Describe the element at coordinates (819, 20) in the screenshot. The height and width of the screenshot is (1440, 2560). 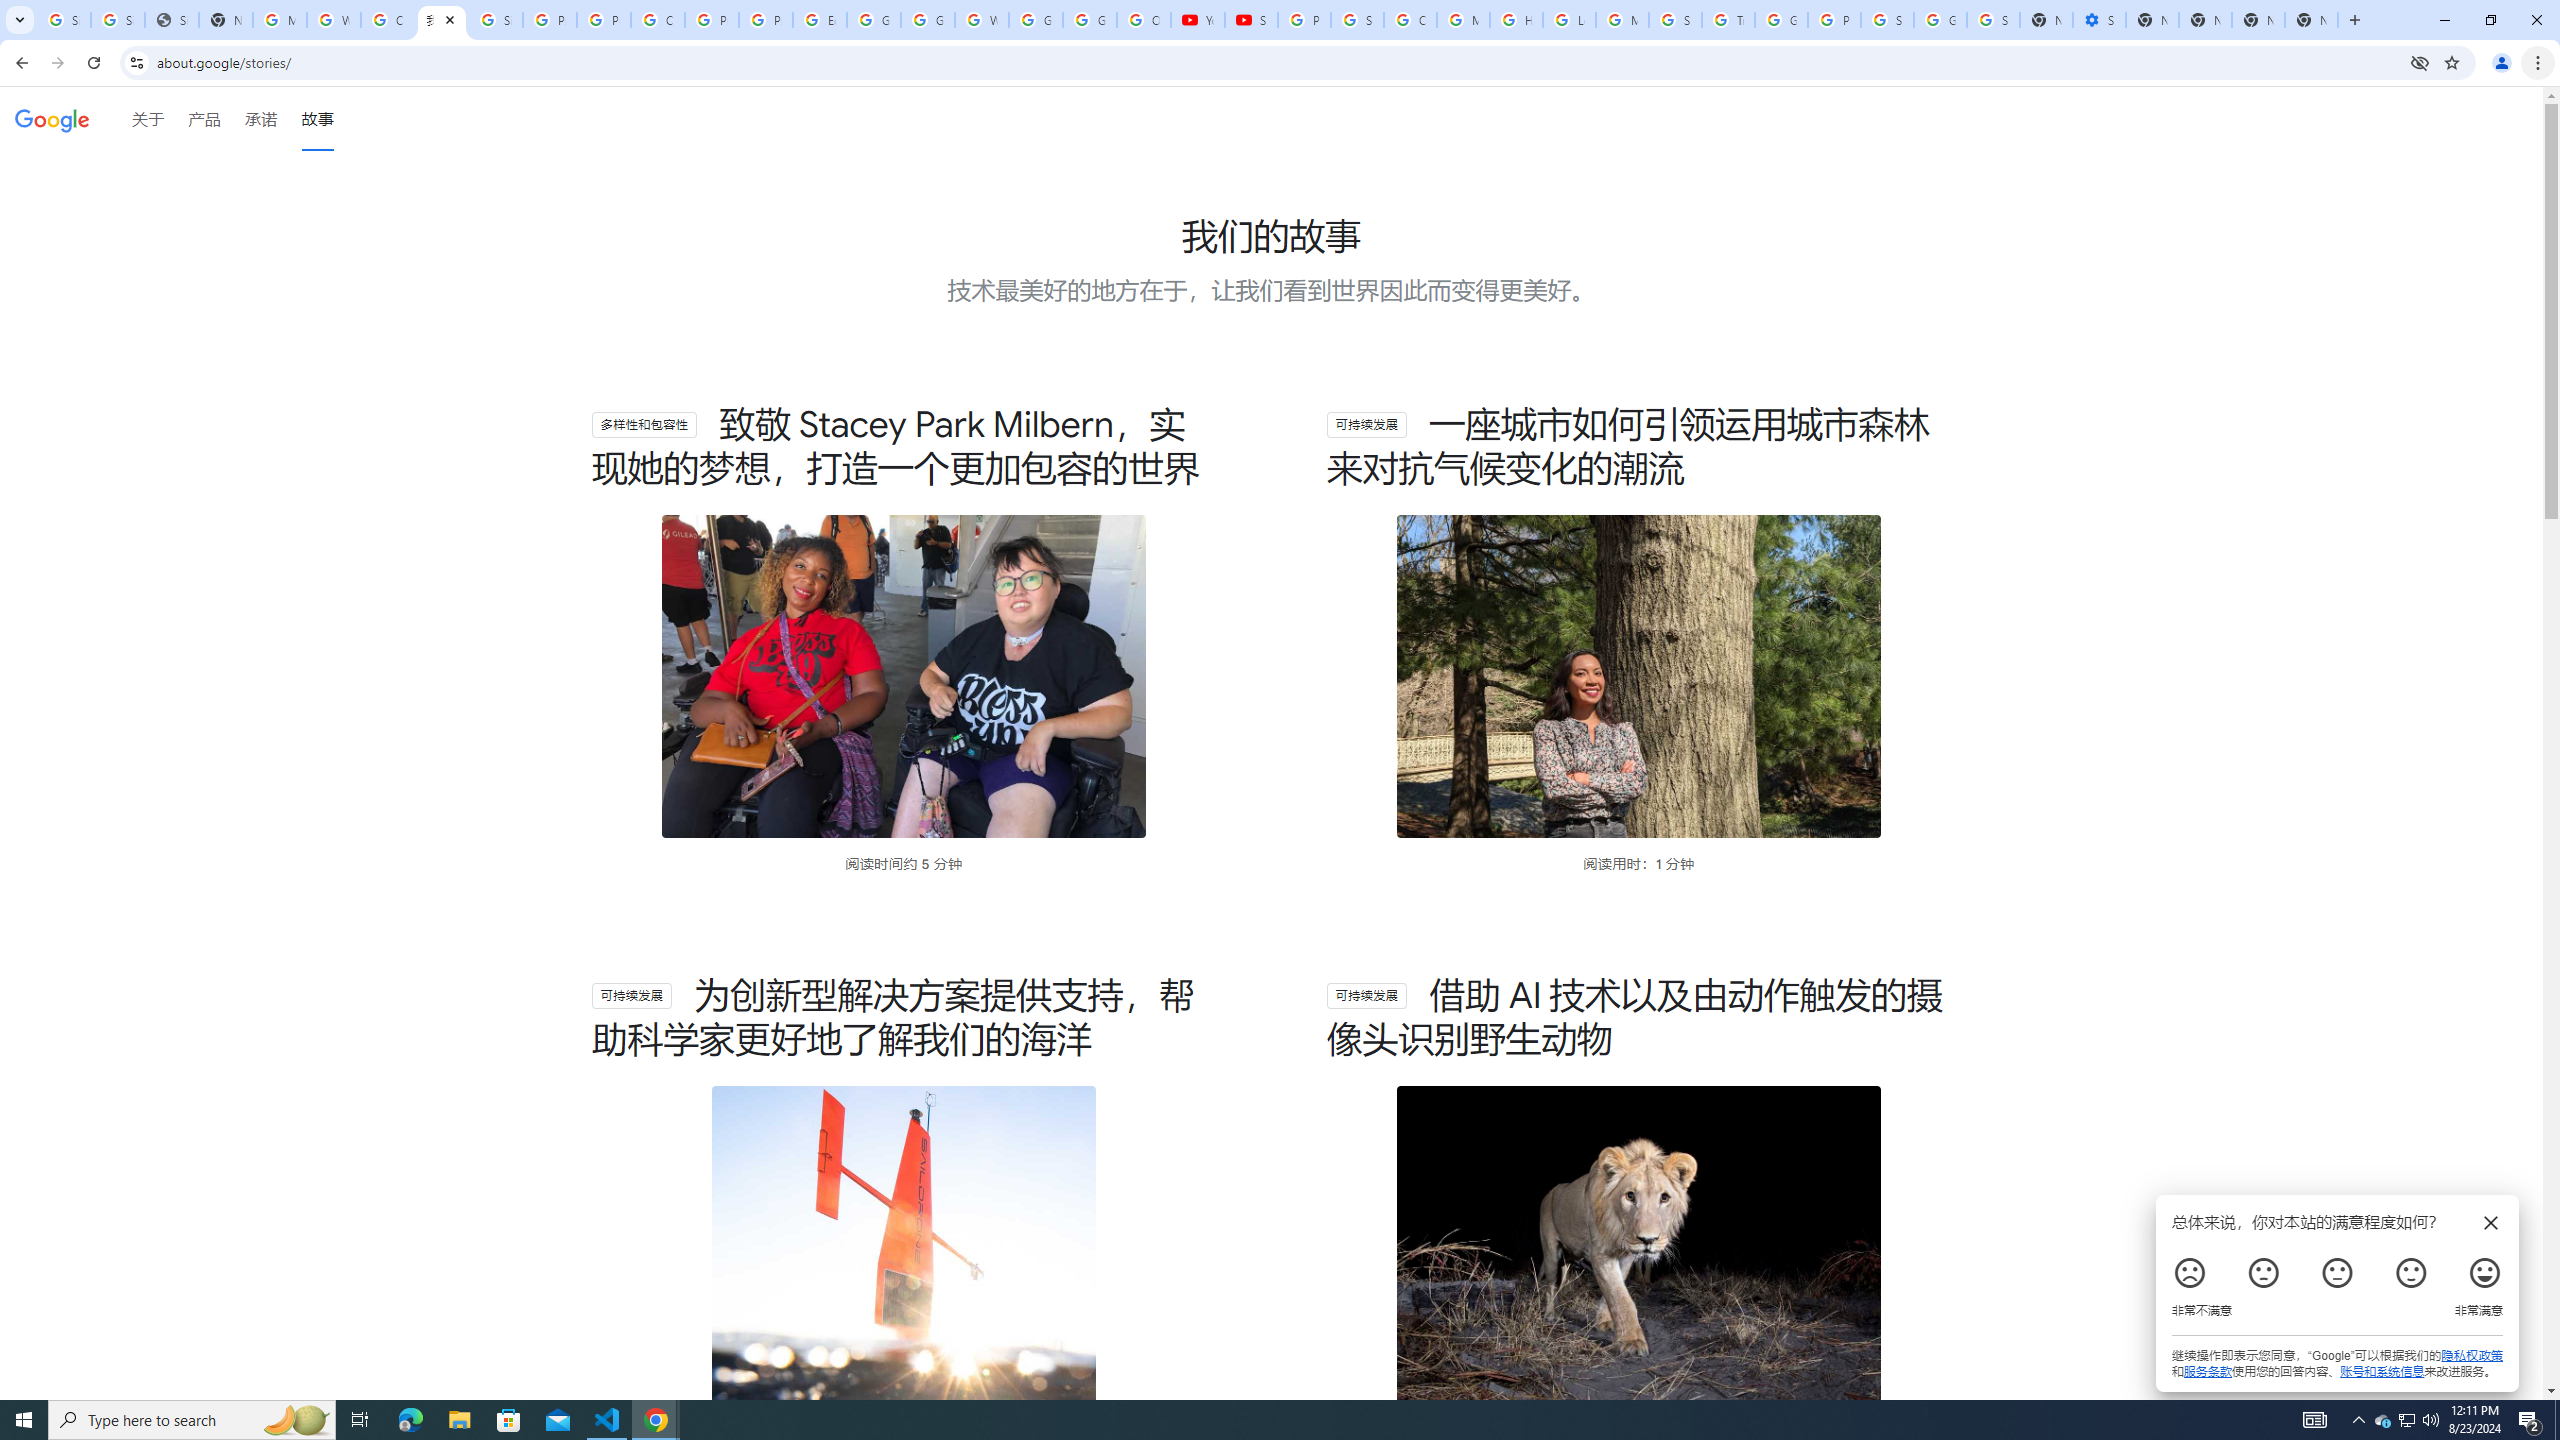
I see `Edit and view right-to-left text - Google Docs Editors Help` at that location.